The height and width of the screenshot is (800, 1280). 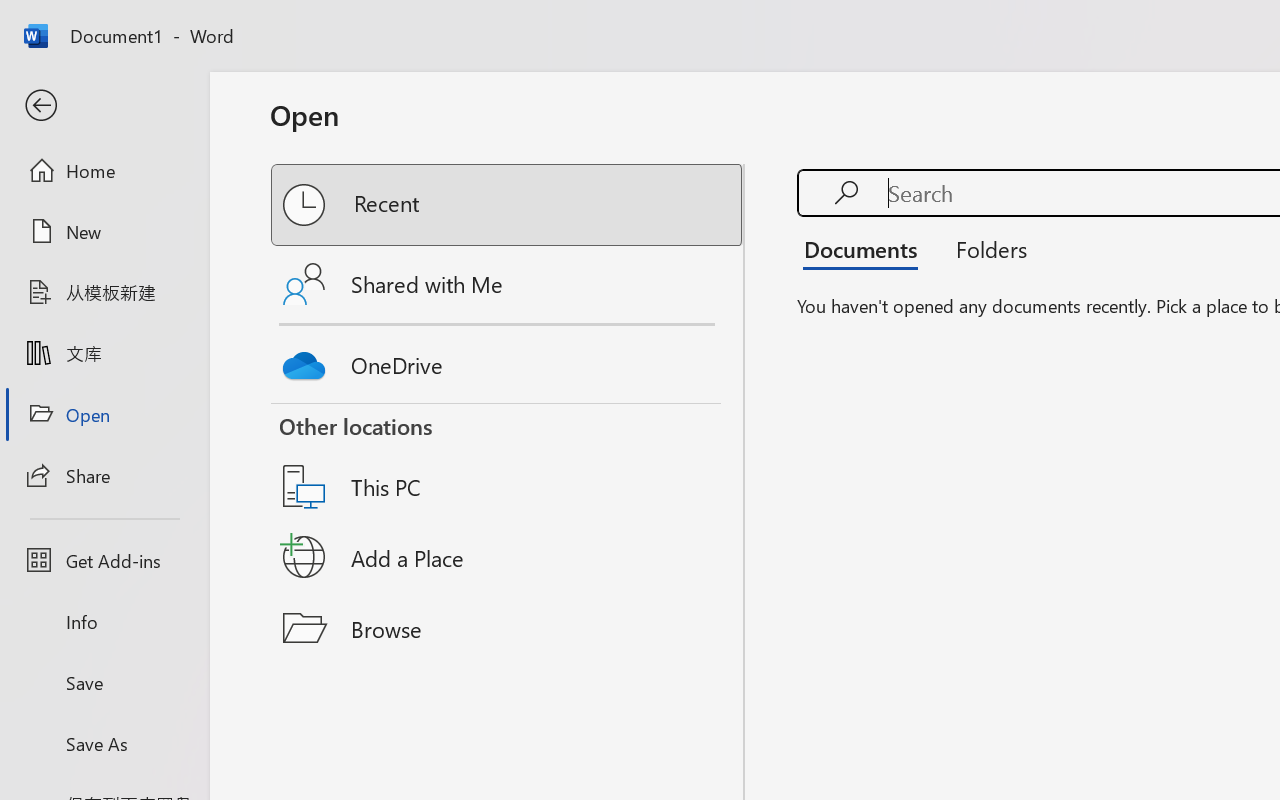 What do you see at coordinates (104, 560) in the screenshot?
I see `Get Add-ins` at bounding box center [104, 560].